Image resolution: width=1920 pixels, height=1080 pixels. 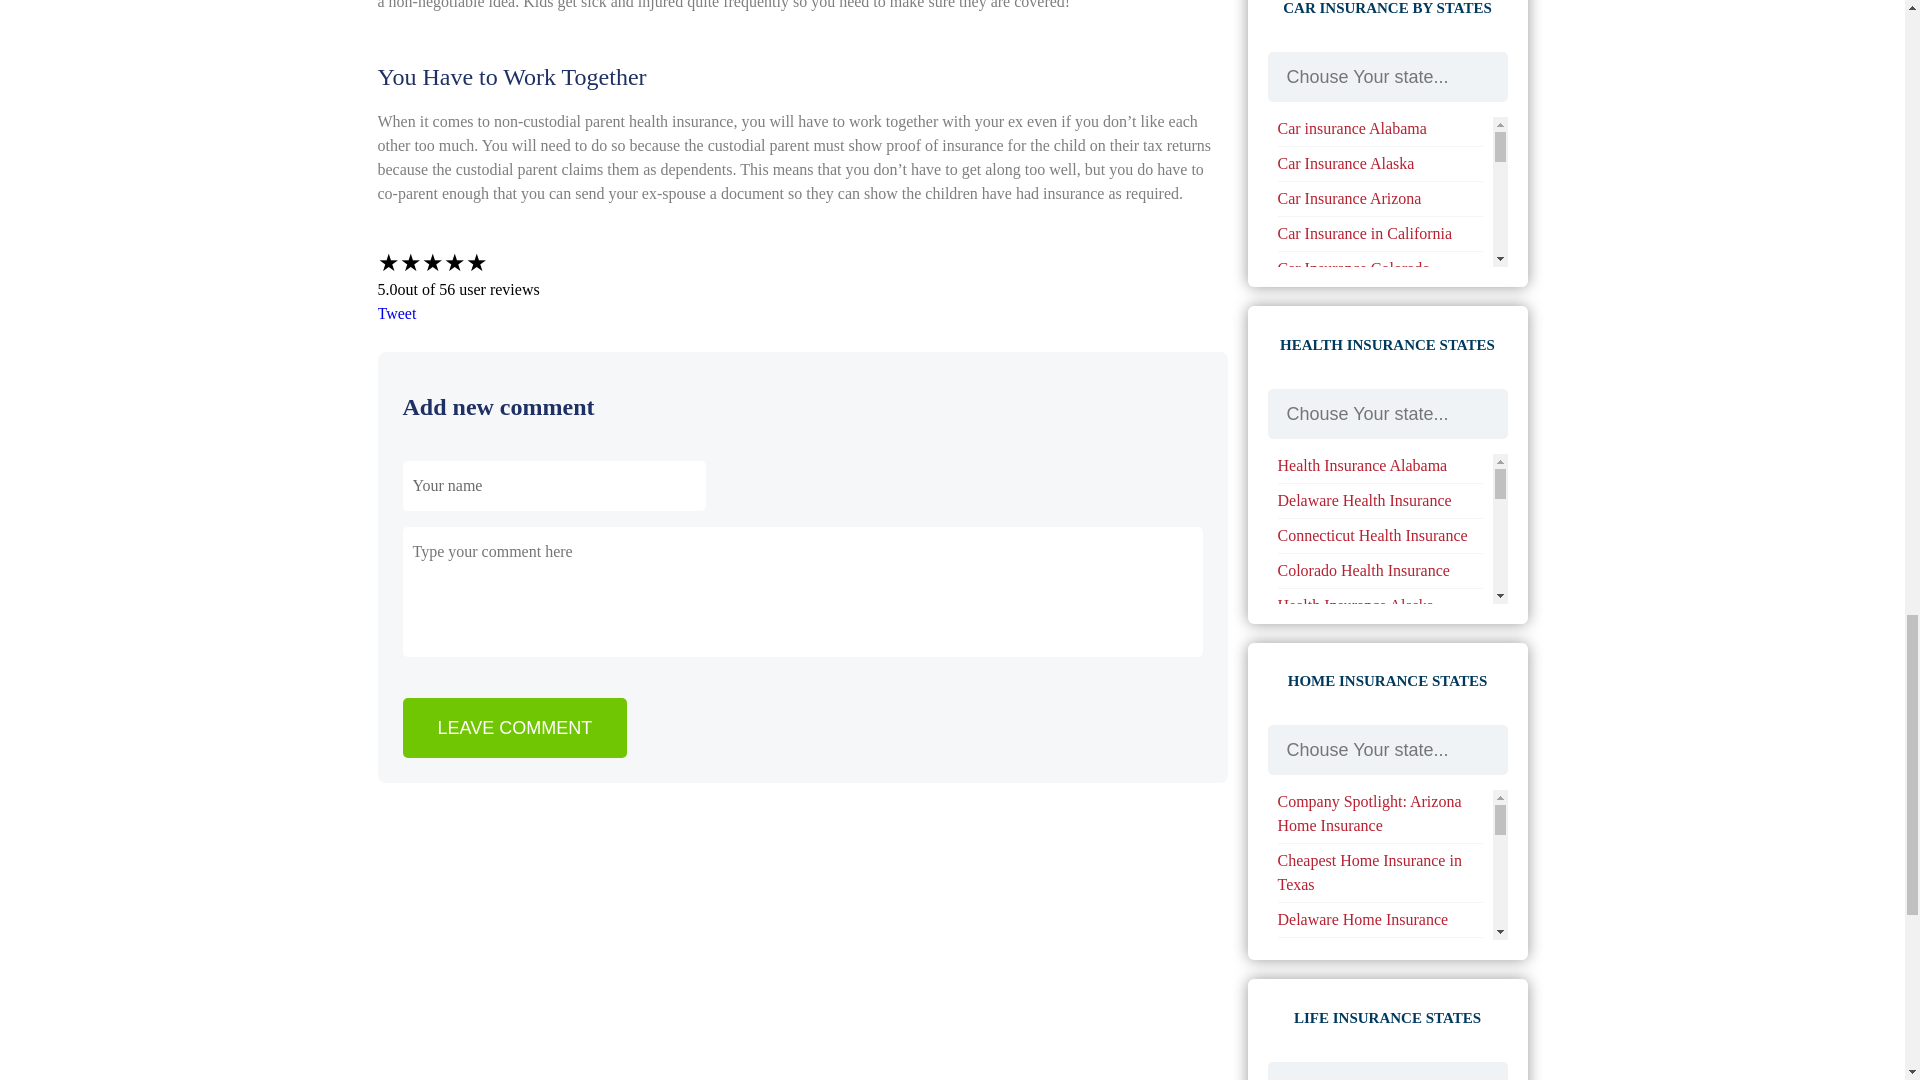 I want to click on leave comment, so click(x=514, y=728).